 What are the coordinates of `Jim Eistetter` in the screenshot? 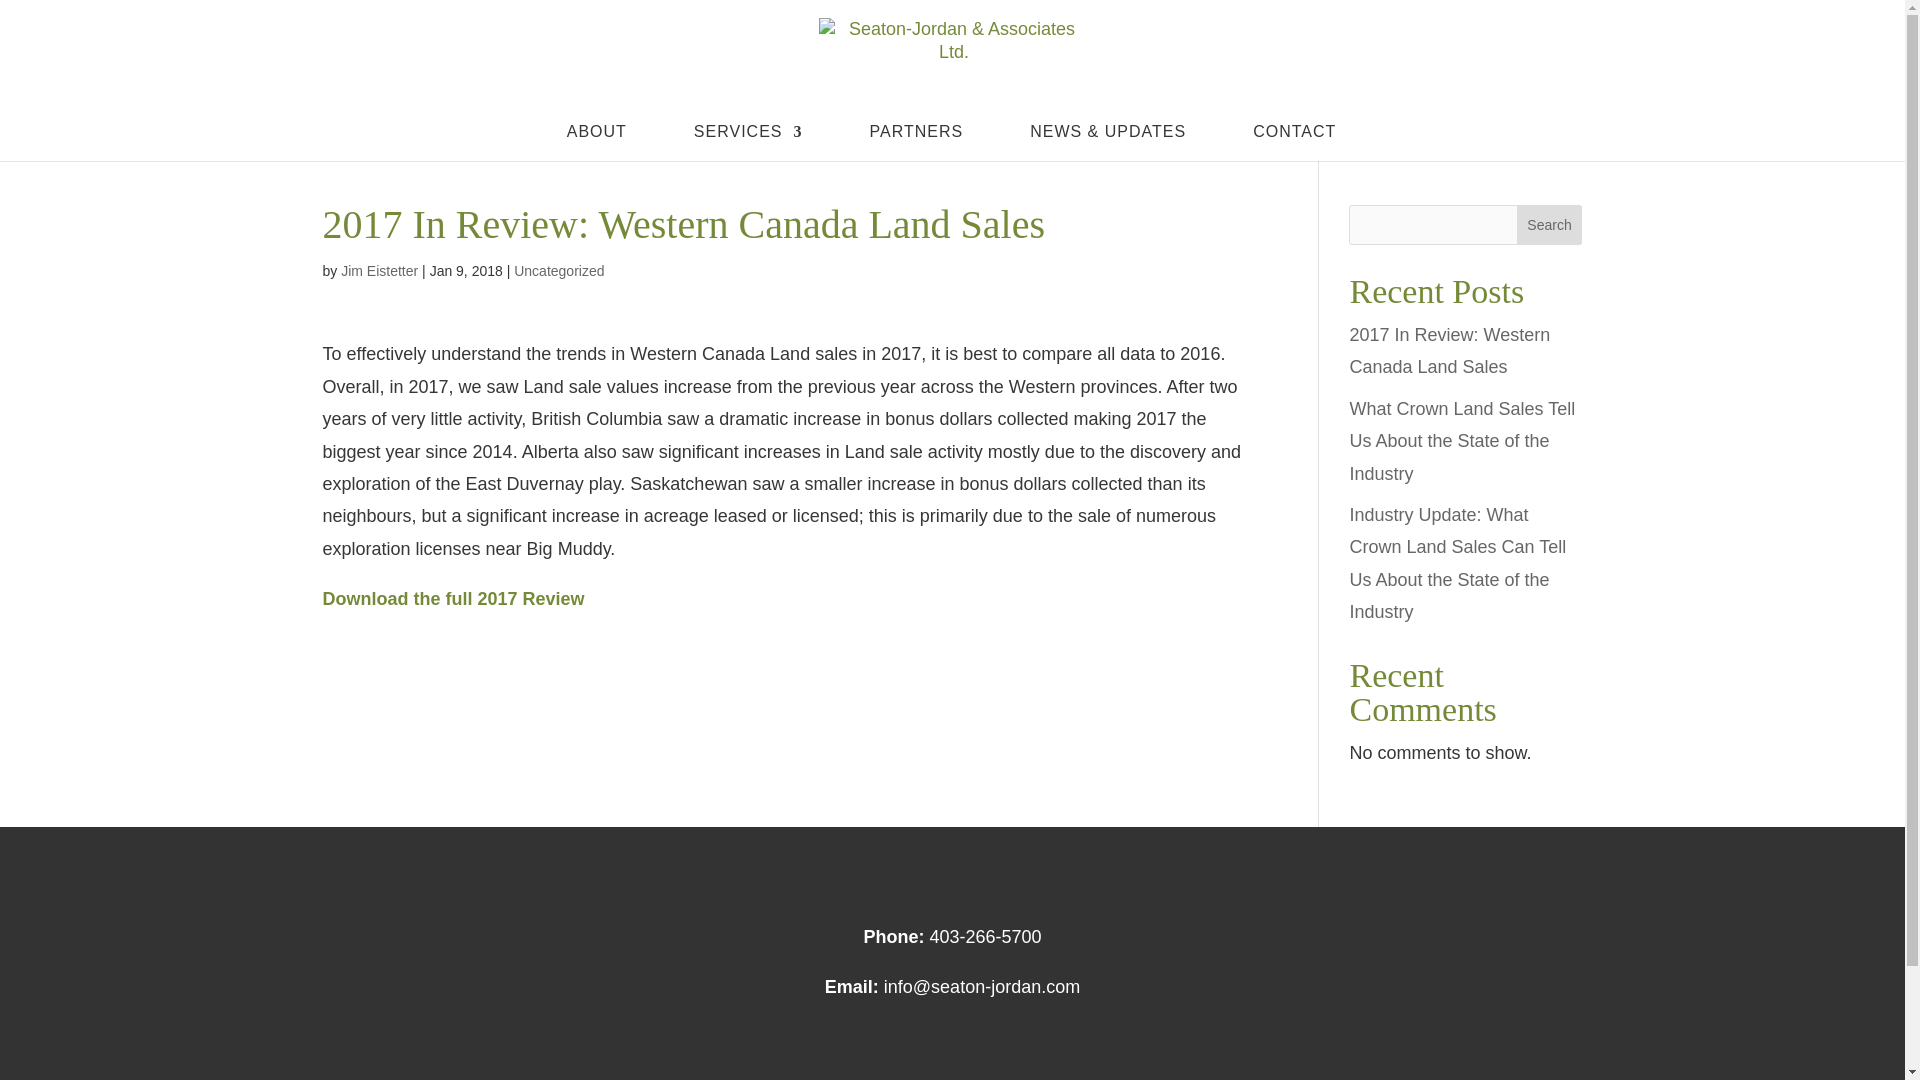 It's located at (380, 270).